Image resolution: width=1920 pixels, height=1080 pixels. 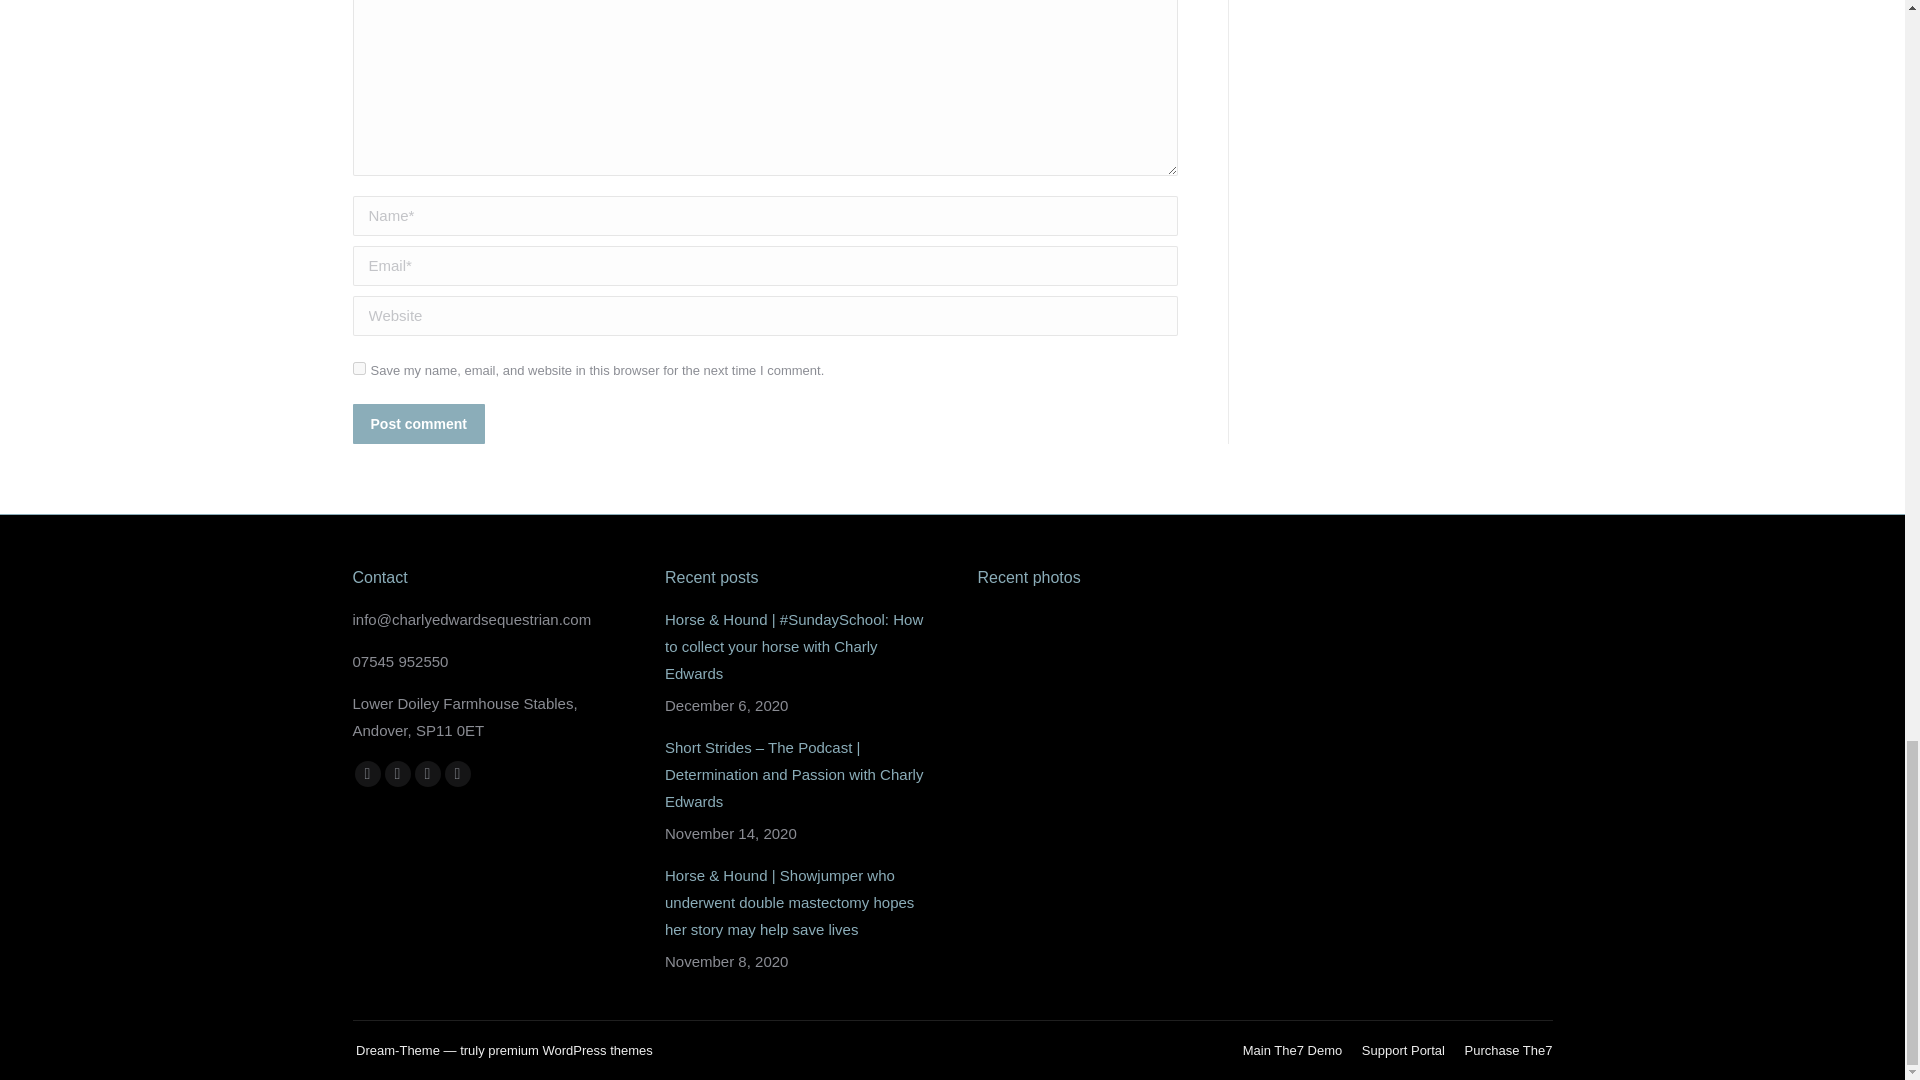 I want to click on yes, so click(x=358, y=368).